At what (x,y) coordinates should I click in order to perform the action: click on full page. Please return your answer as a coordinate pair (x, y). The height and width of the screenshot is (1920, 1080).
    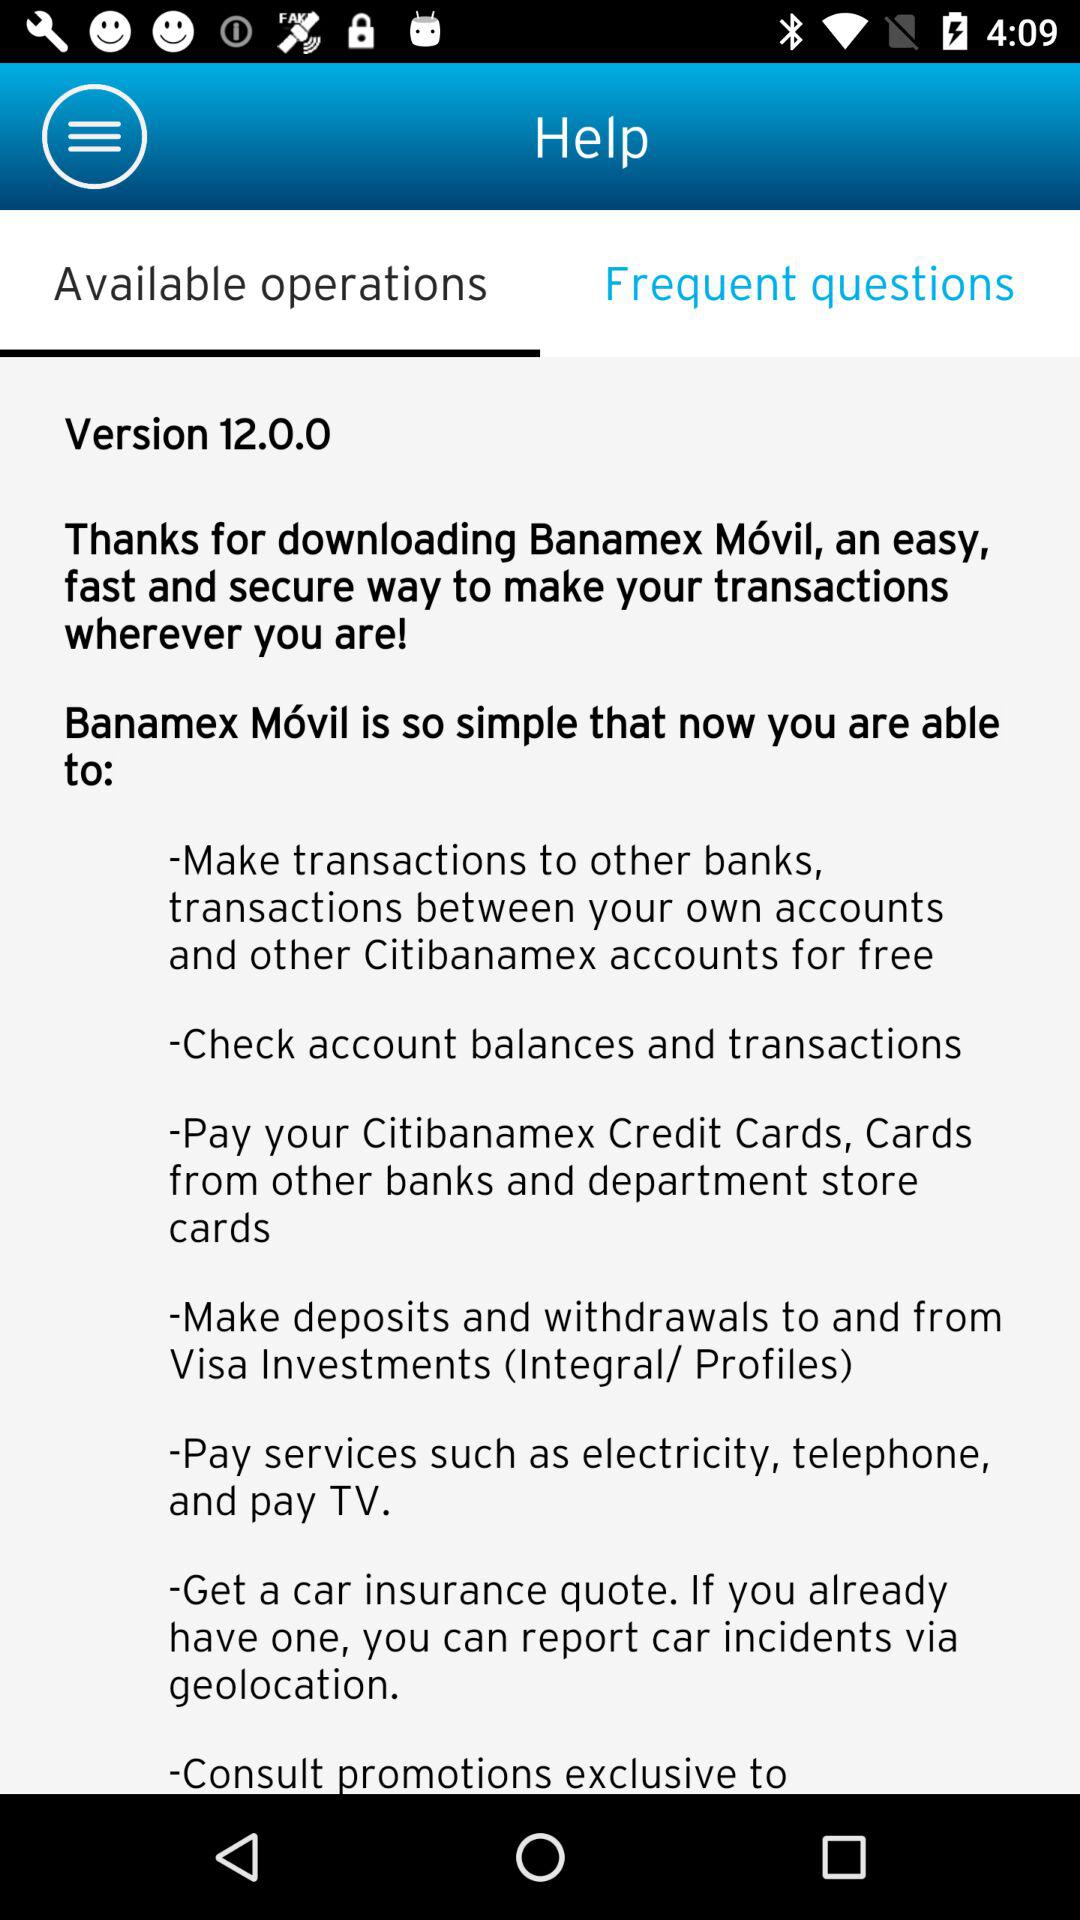
    Looking at the image, I should click on (540, 1076).